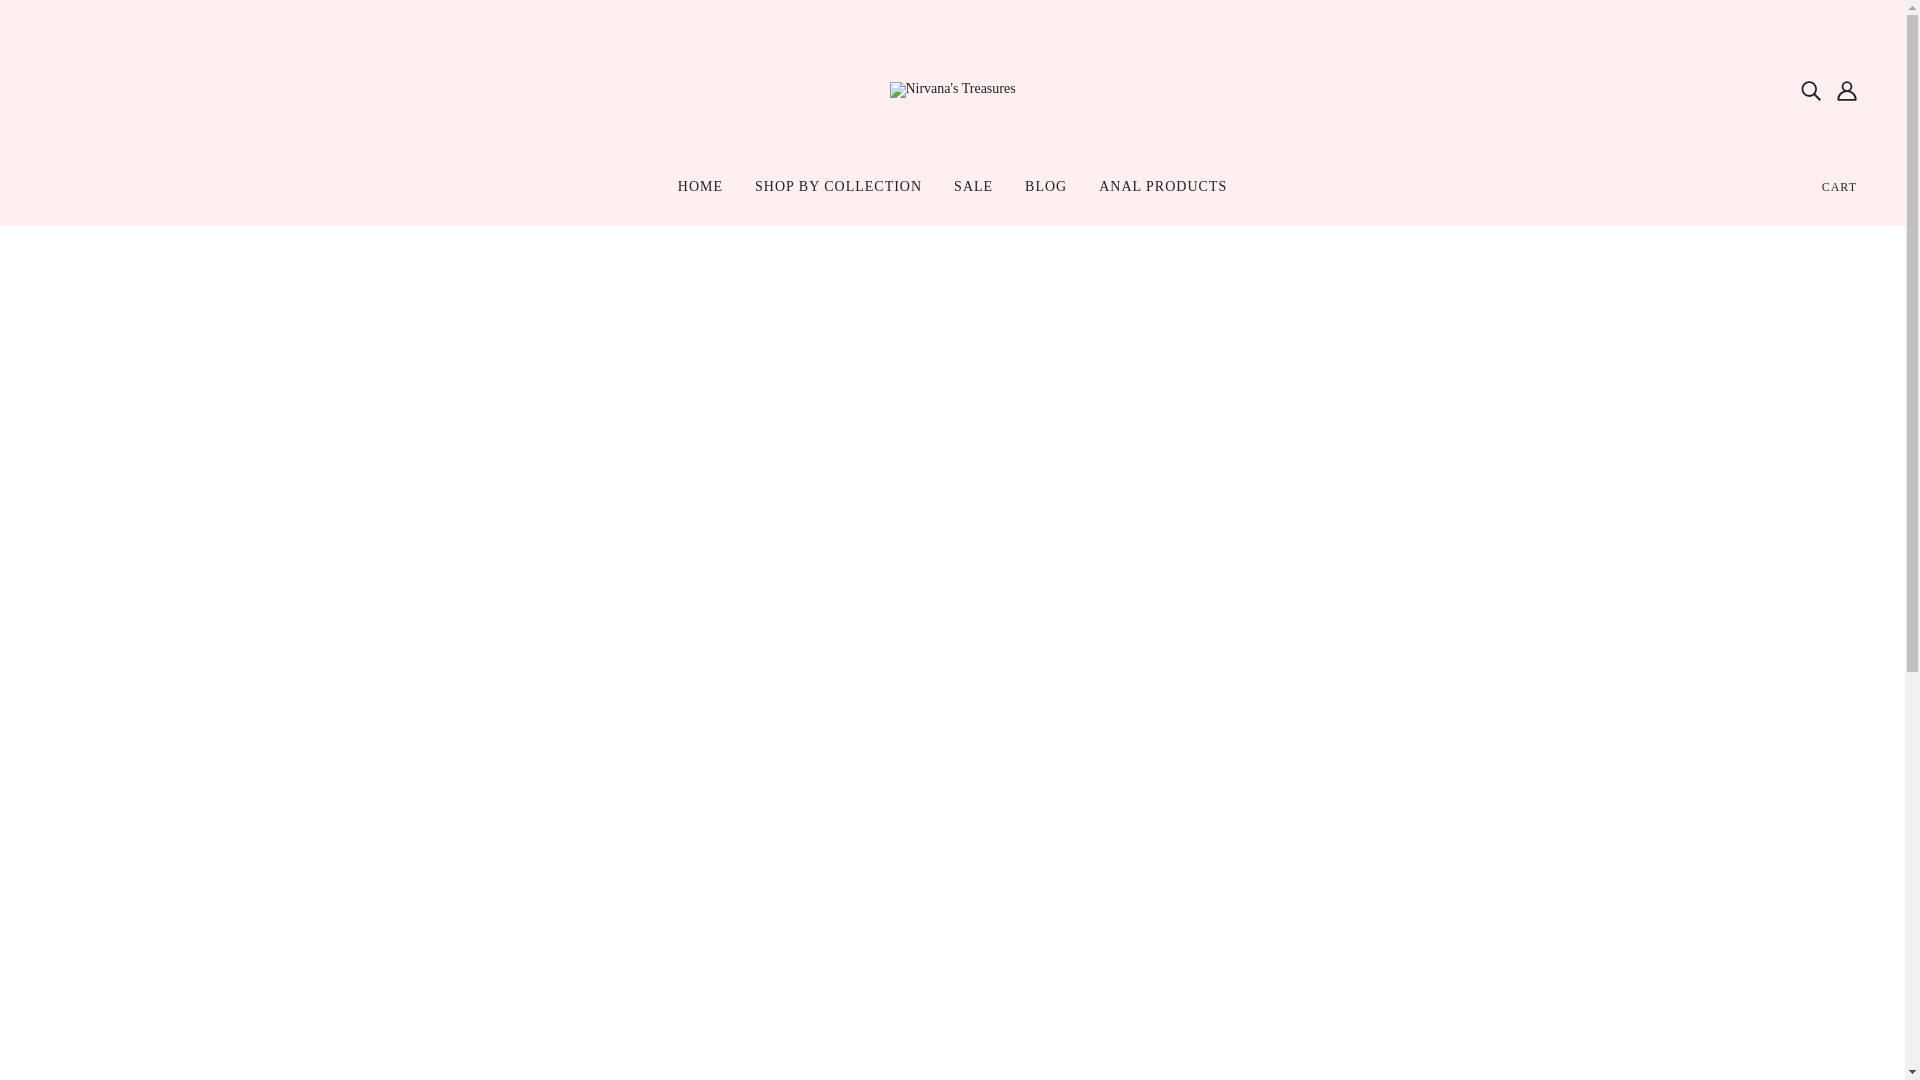 Image resolution: width=1920 pixels, height=1080 pixels. Describe the element at coordinates (1046, 194) in the screenshot. I see `BLOG` at that location.